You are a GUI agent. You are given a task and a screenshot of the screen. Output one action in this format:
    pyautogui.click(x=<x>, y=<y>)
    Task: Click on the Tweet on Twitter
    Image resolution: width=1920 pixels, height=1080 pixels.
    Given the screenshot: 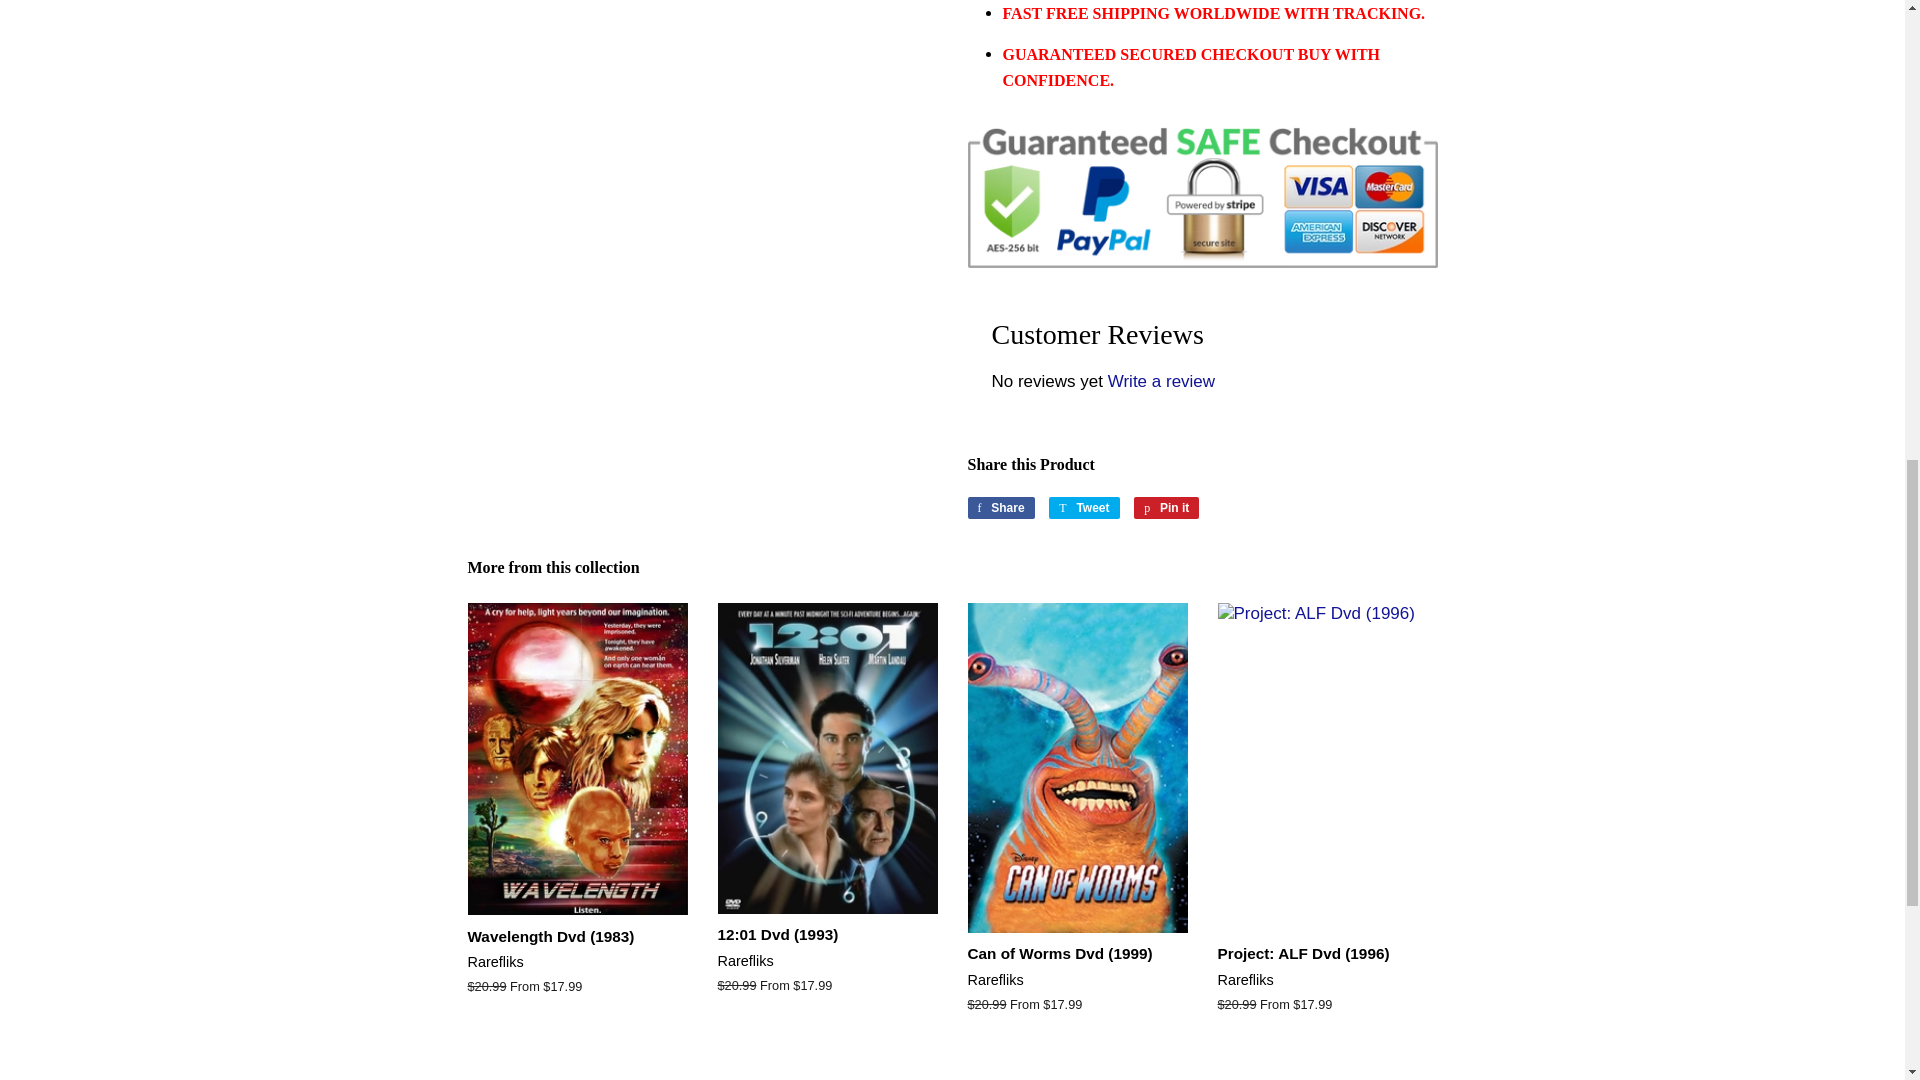 What is the action you would take?
    pyautogui.click(x=1084, y=508)
    